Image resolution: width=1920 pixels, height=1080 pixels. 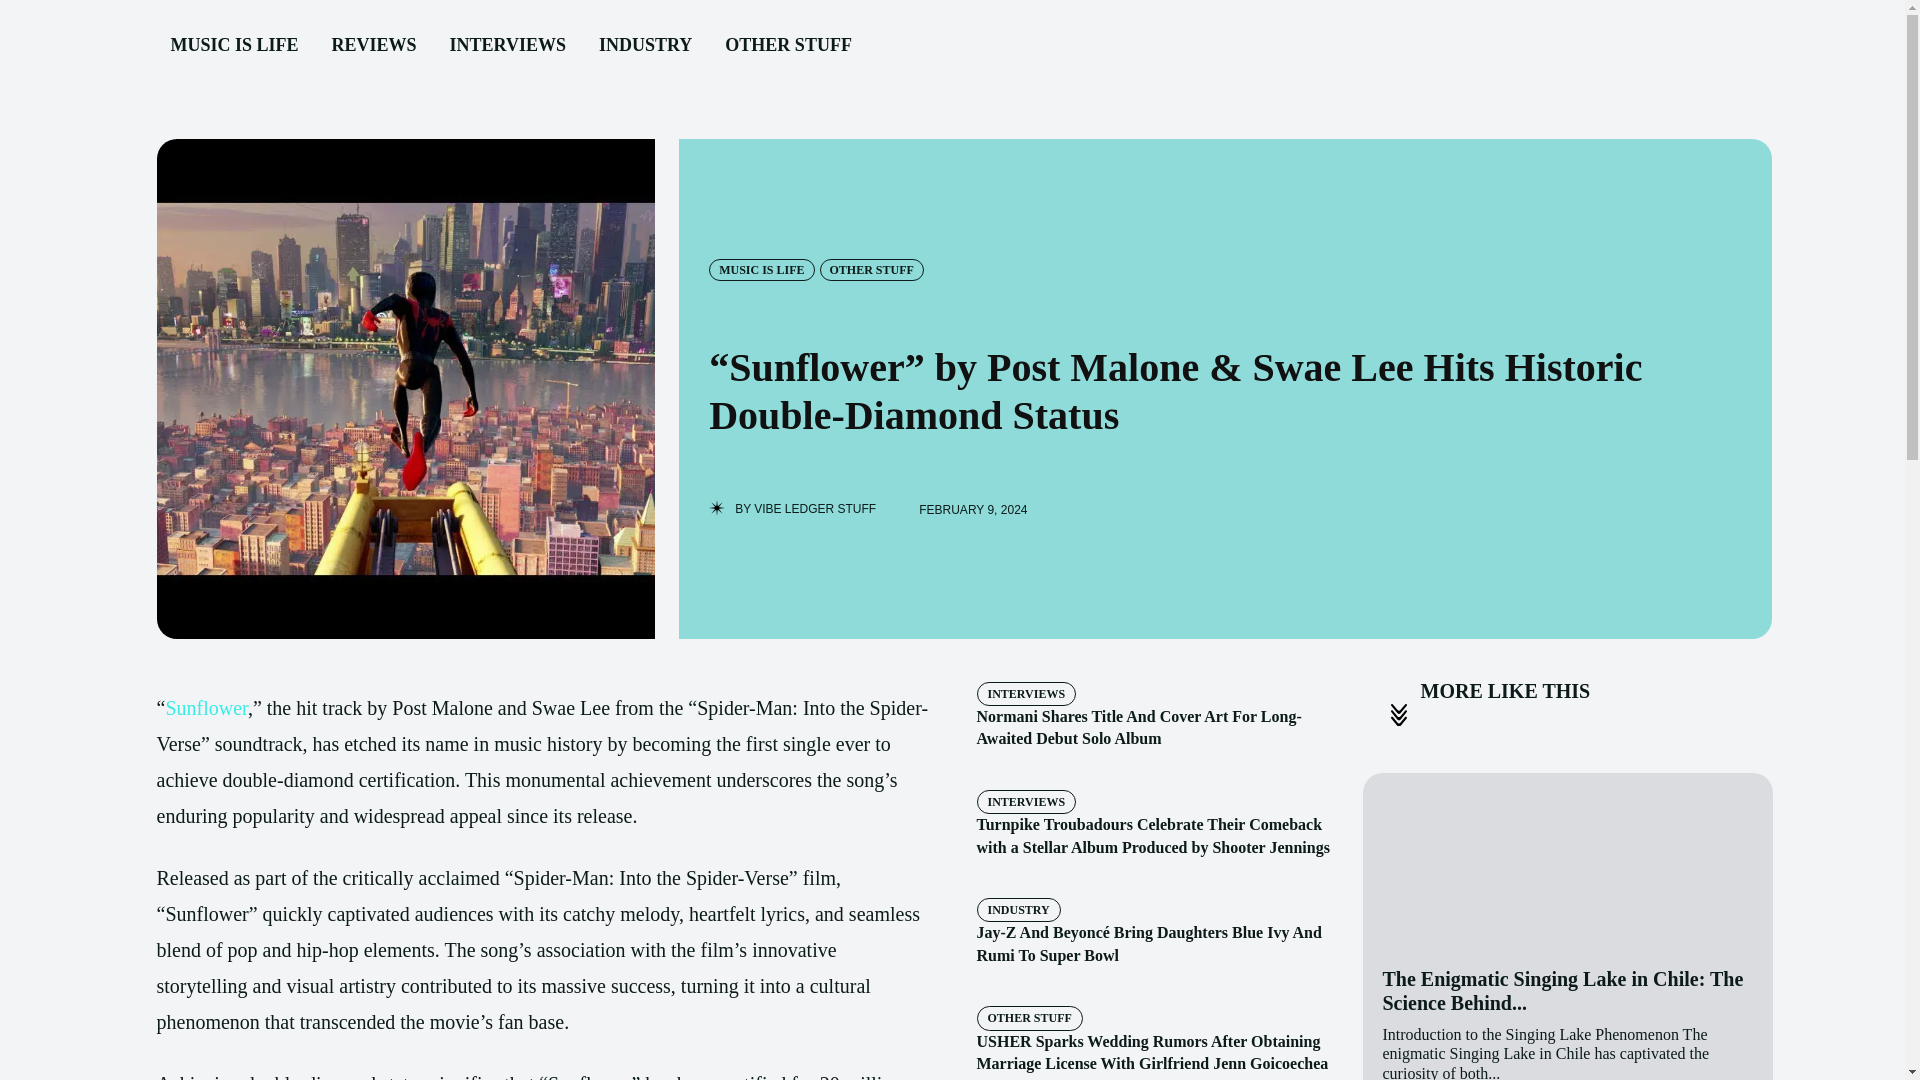 I want to click on Sunflower, so click(x=206, y=708).